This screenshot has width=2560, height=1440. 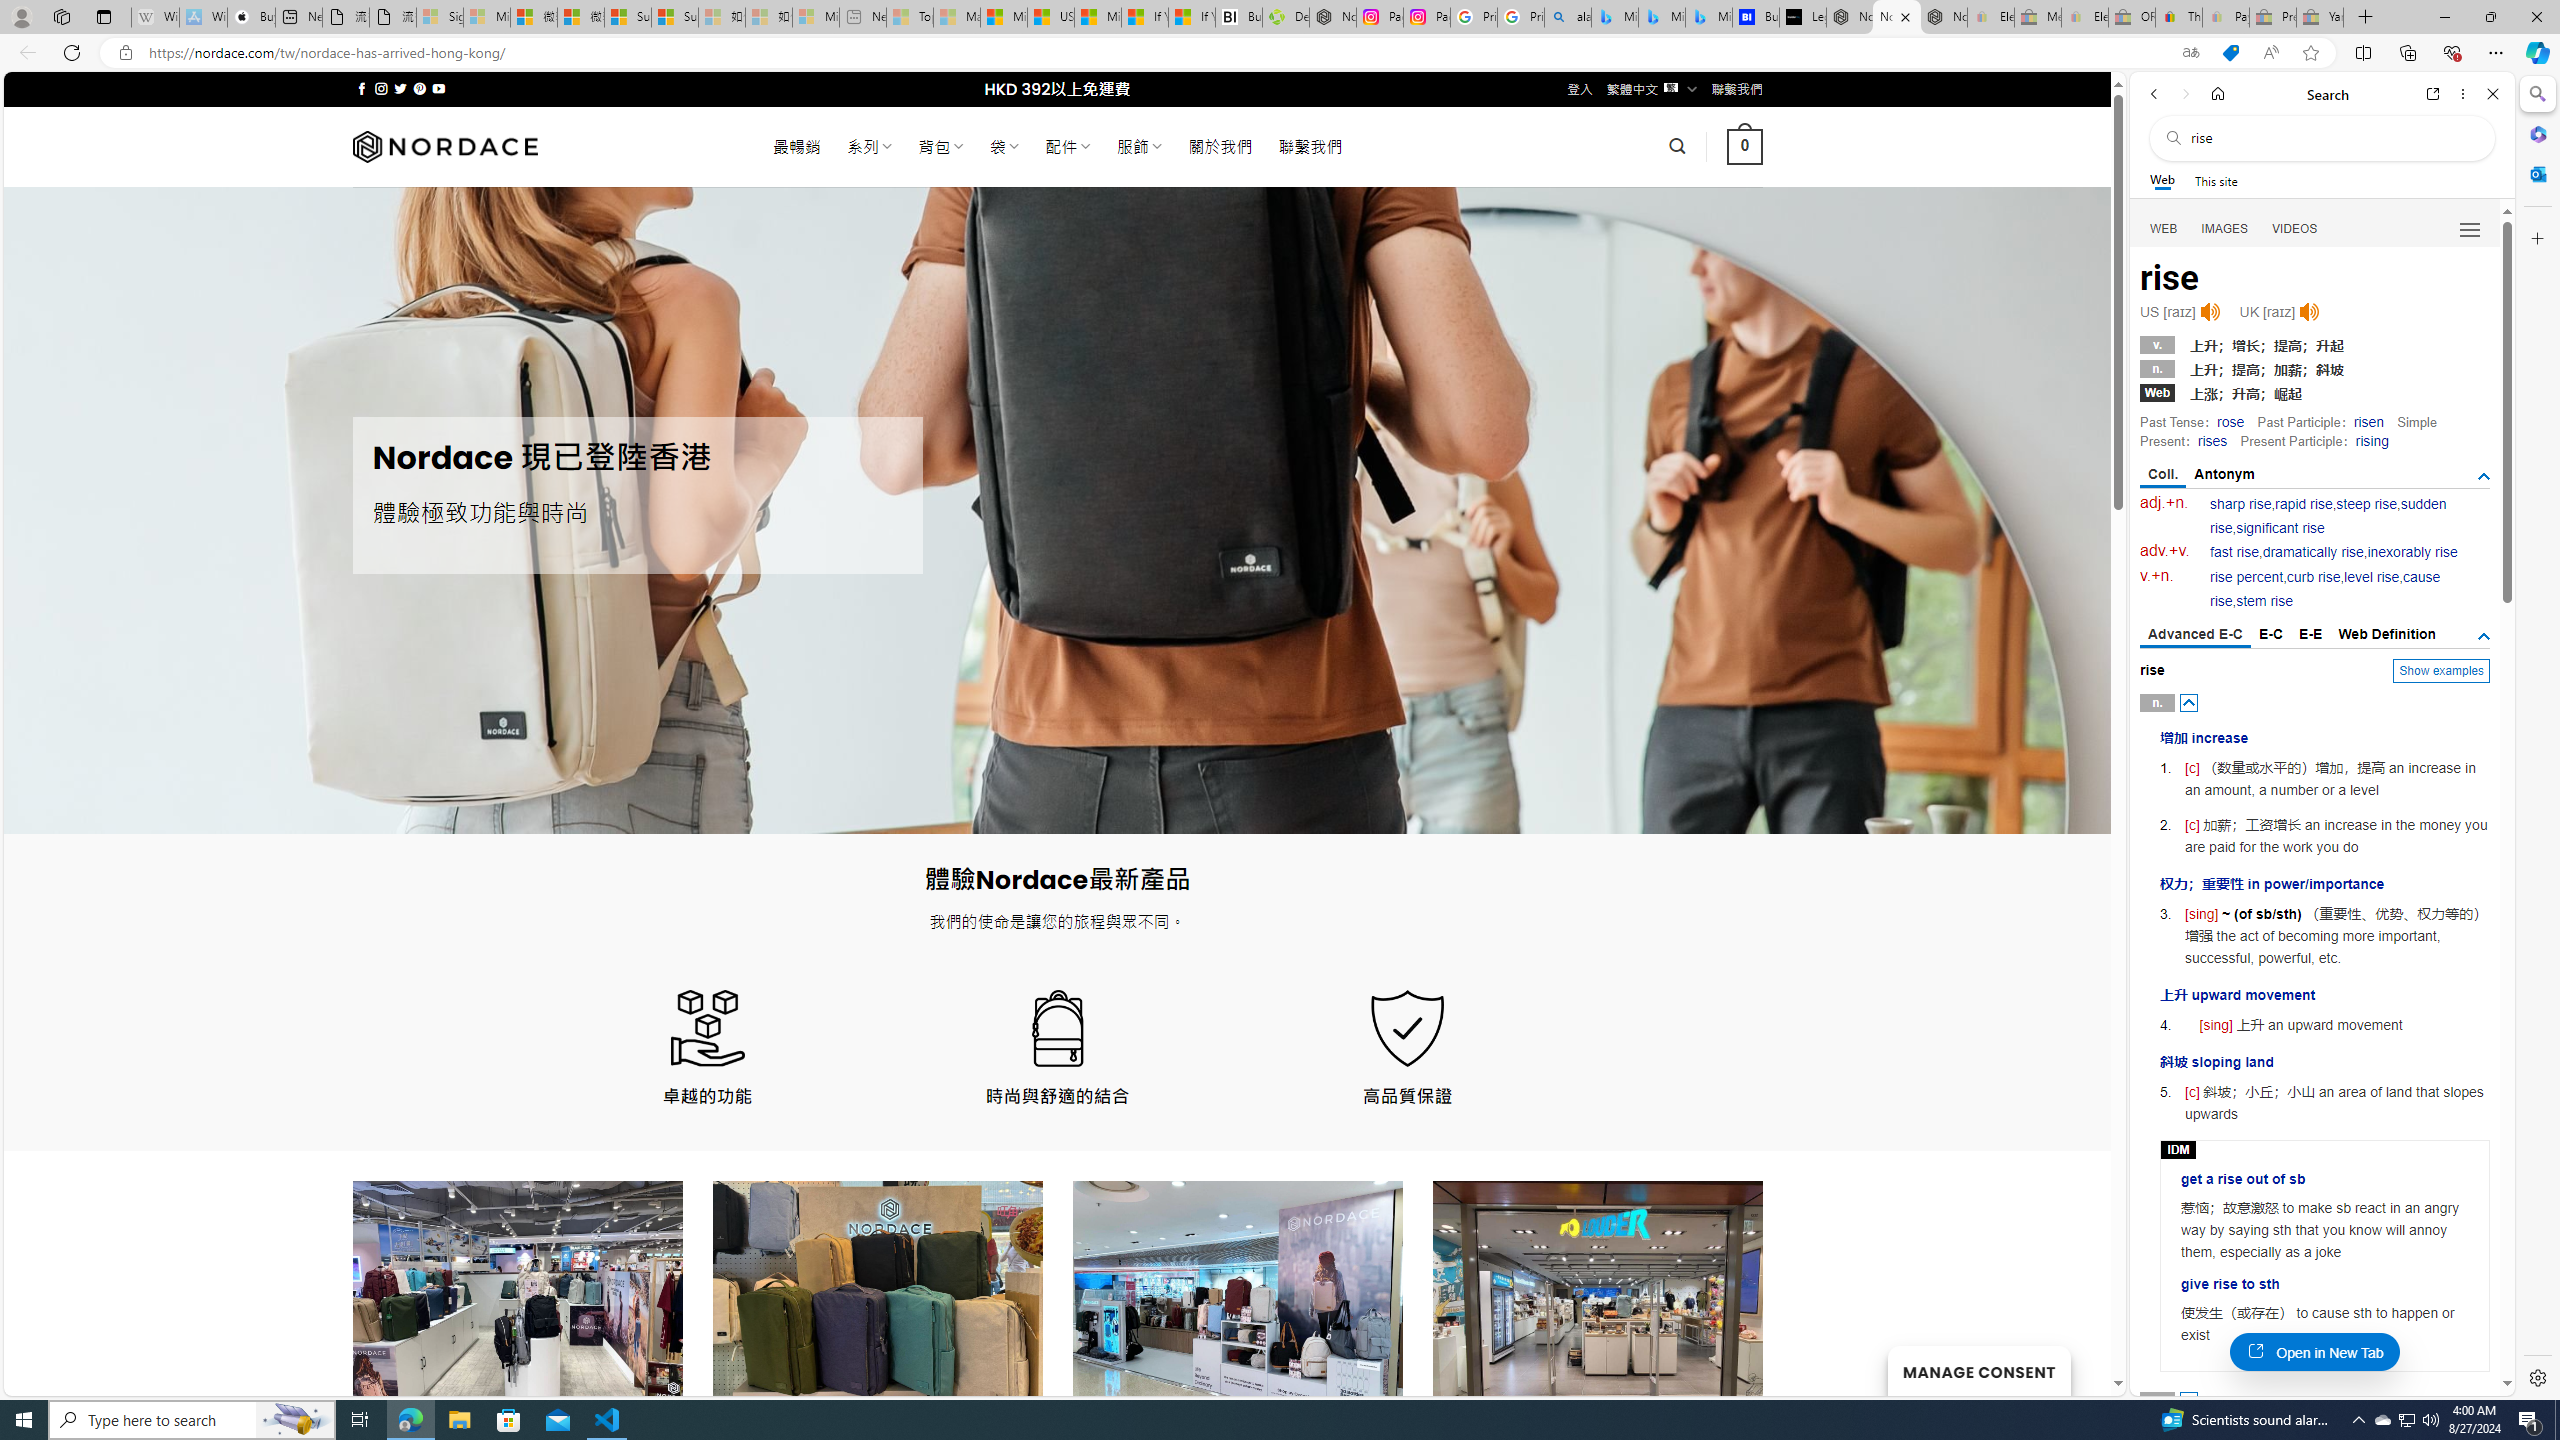 What do you see at coordinates (910, 17) in the screenshot?
I see `Top Stories - MSN - Sleeping` at bounding box center [910, 17].